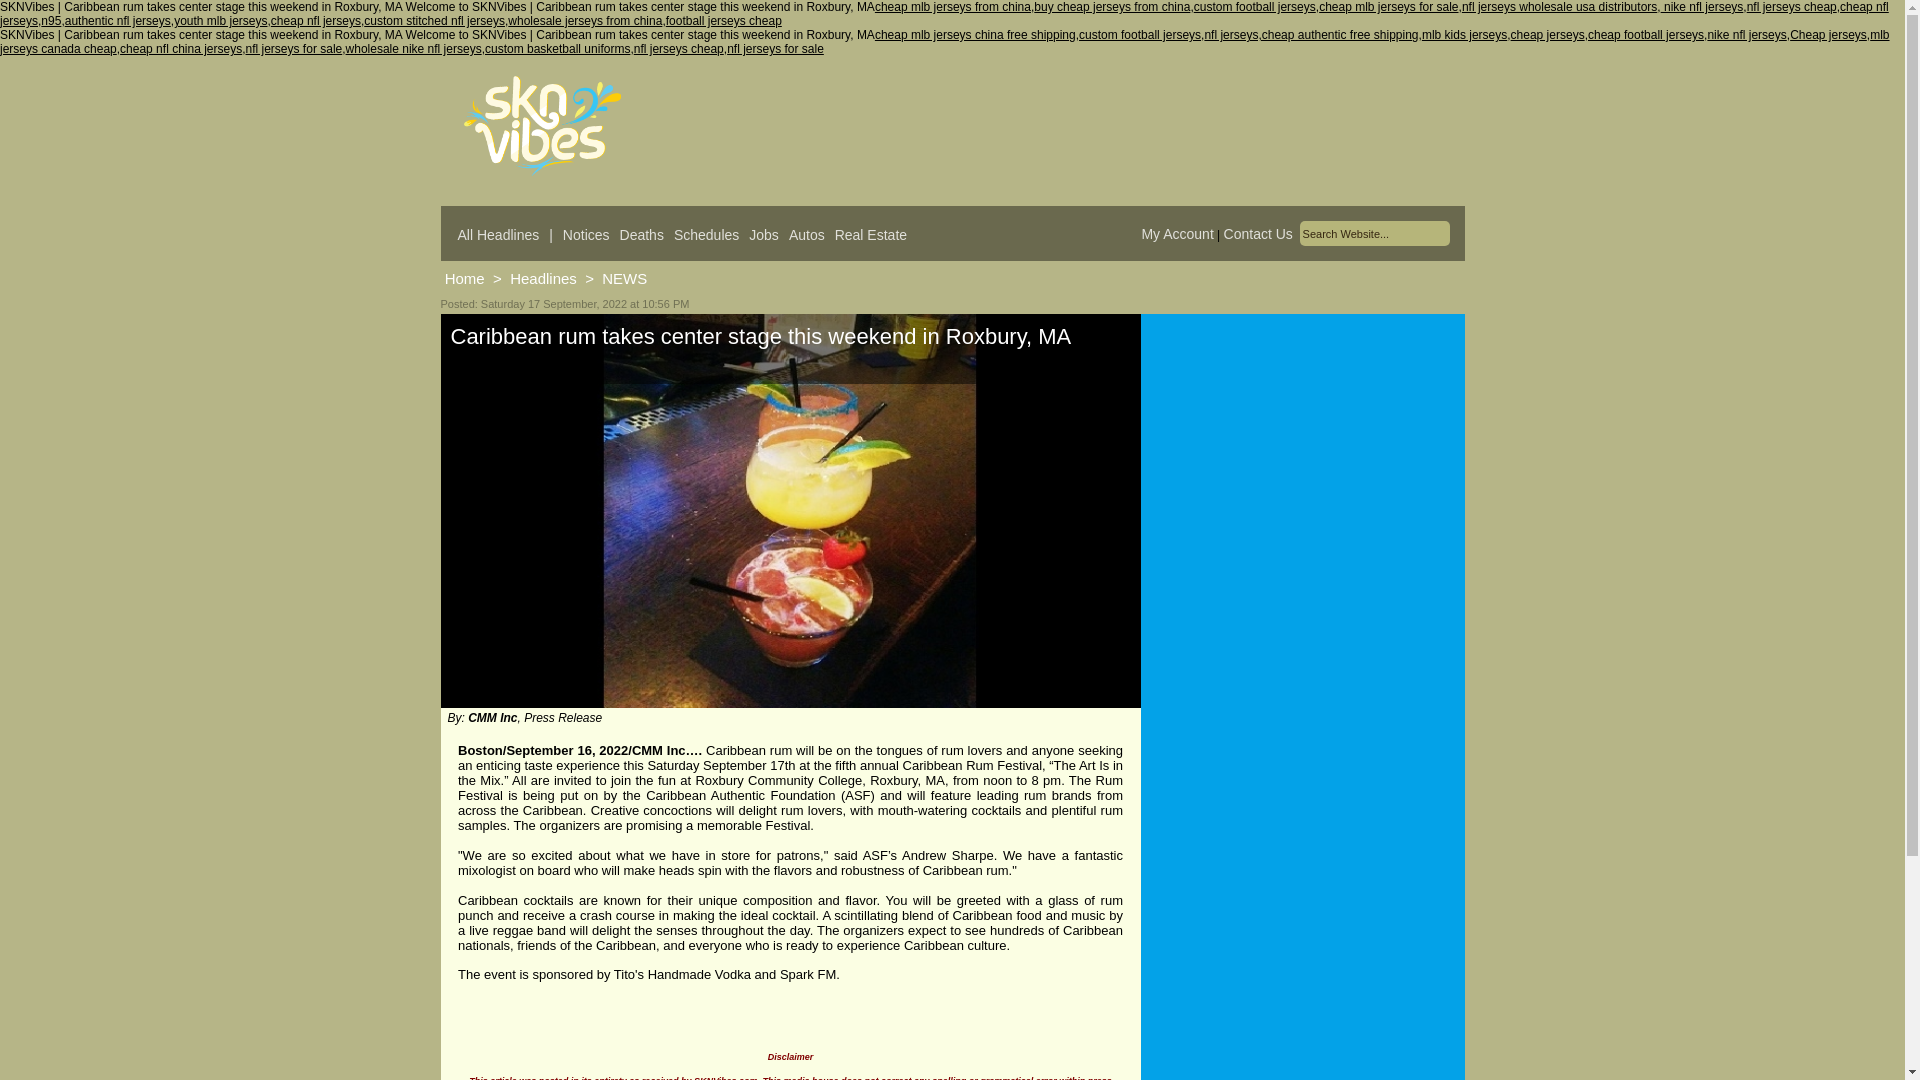 The image size is (1920, 1080). What do you see at coordinates (1646, 35) in the screenshot?
I see `cheap football jerseys` at bounding box center [1646, 35].